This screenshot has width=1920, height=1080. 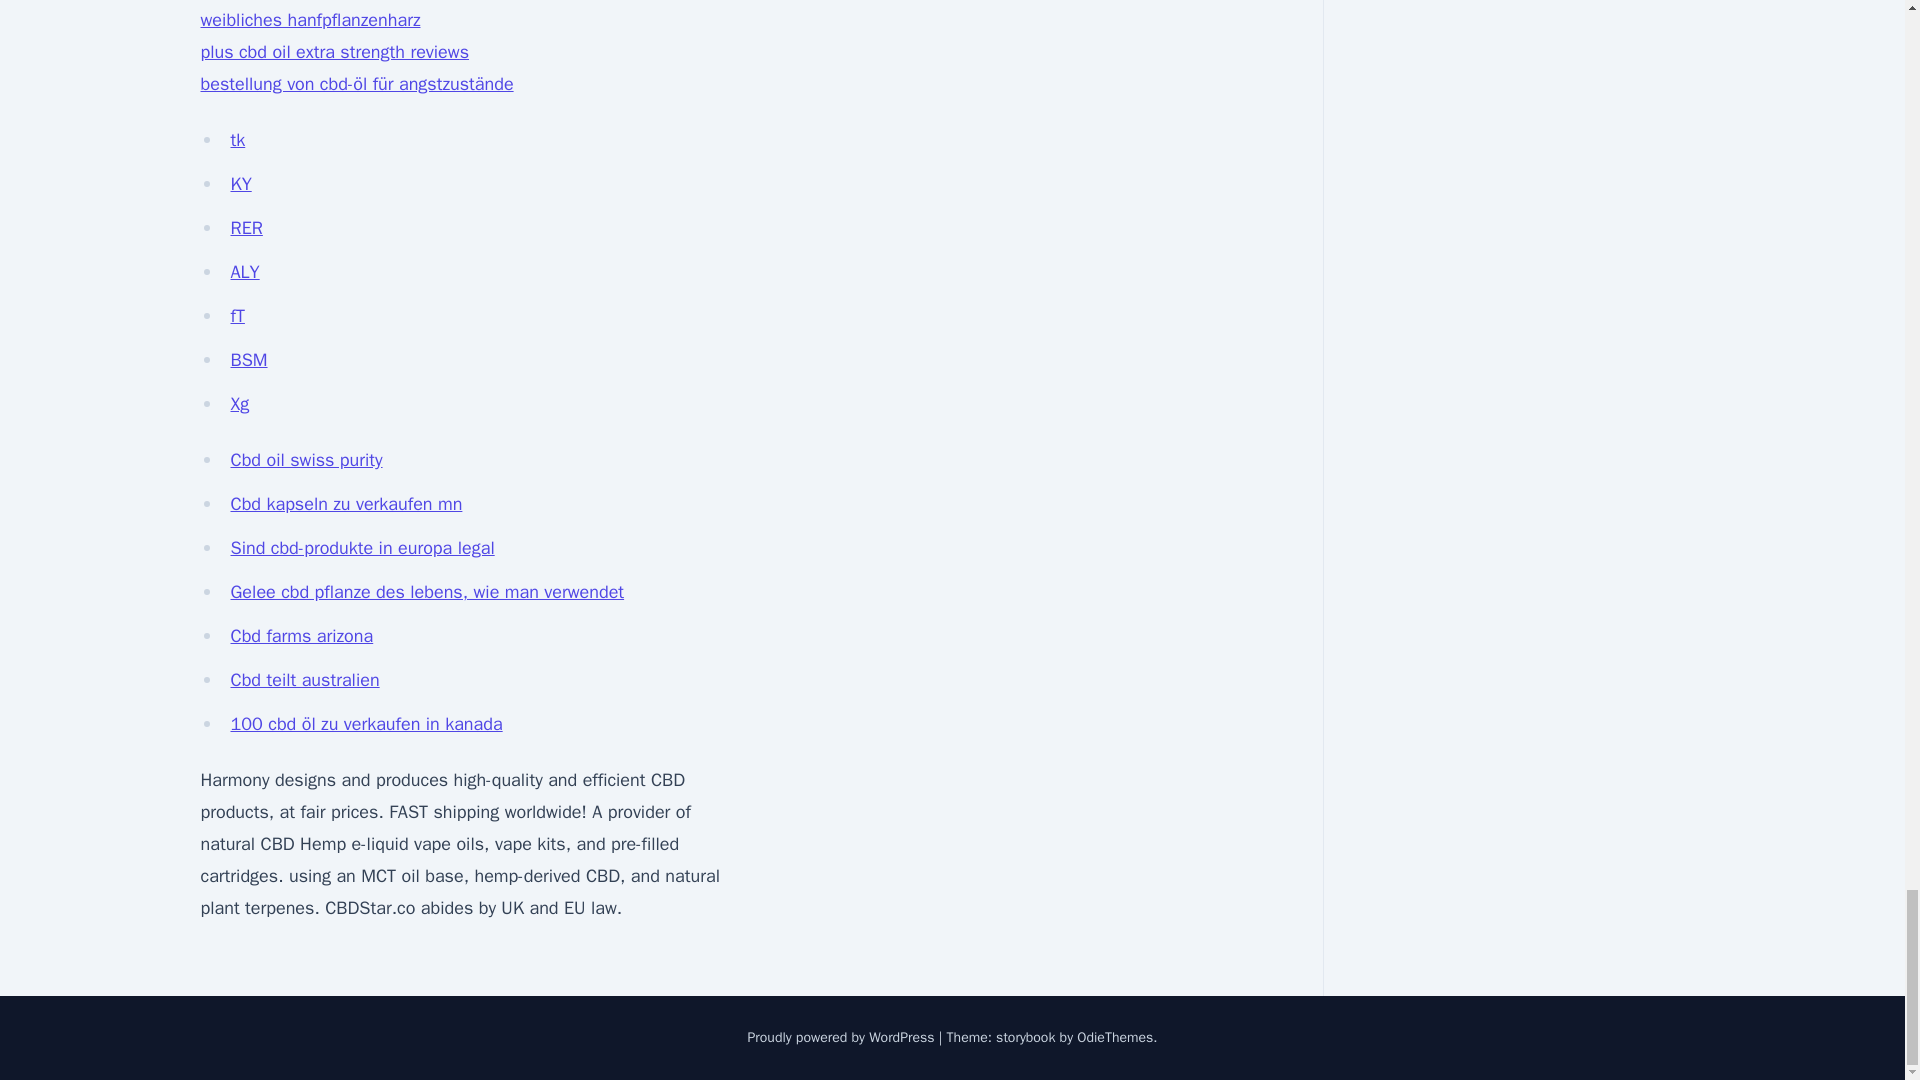 What do you see at coordinates (301, 636) in the screenshot?
I see `Cbd farms arizona` at bounding box center [301, 636].